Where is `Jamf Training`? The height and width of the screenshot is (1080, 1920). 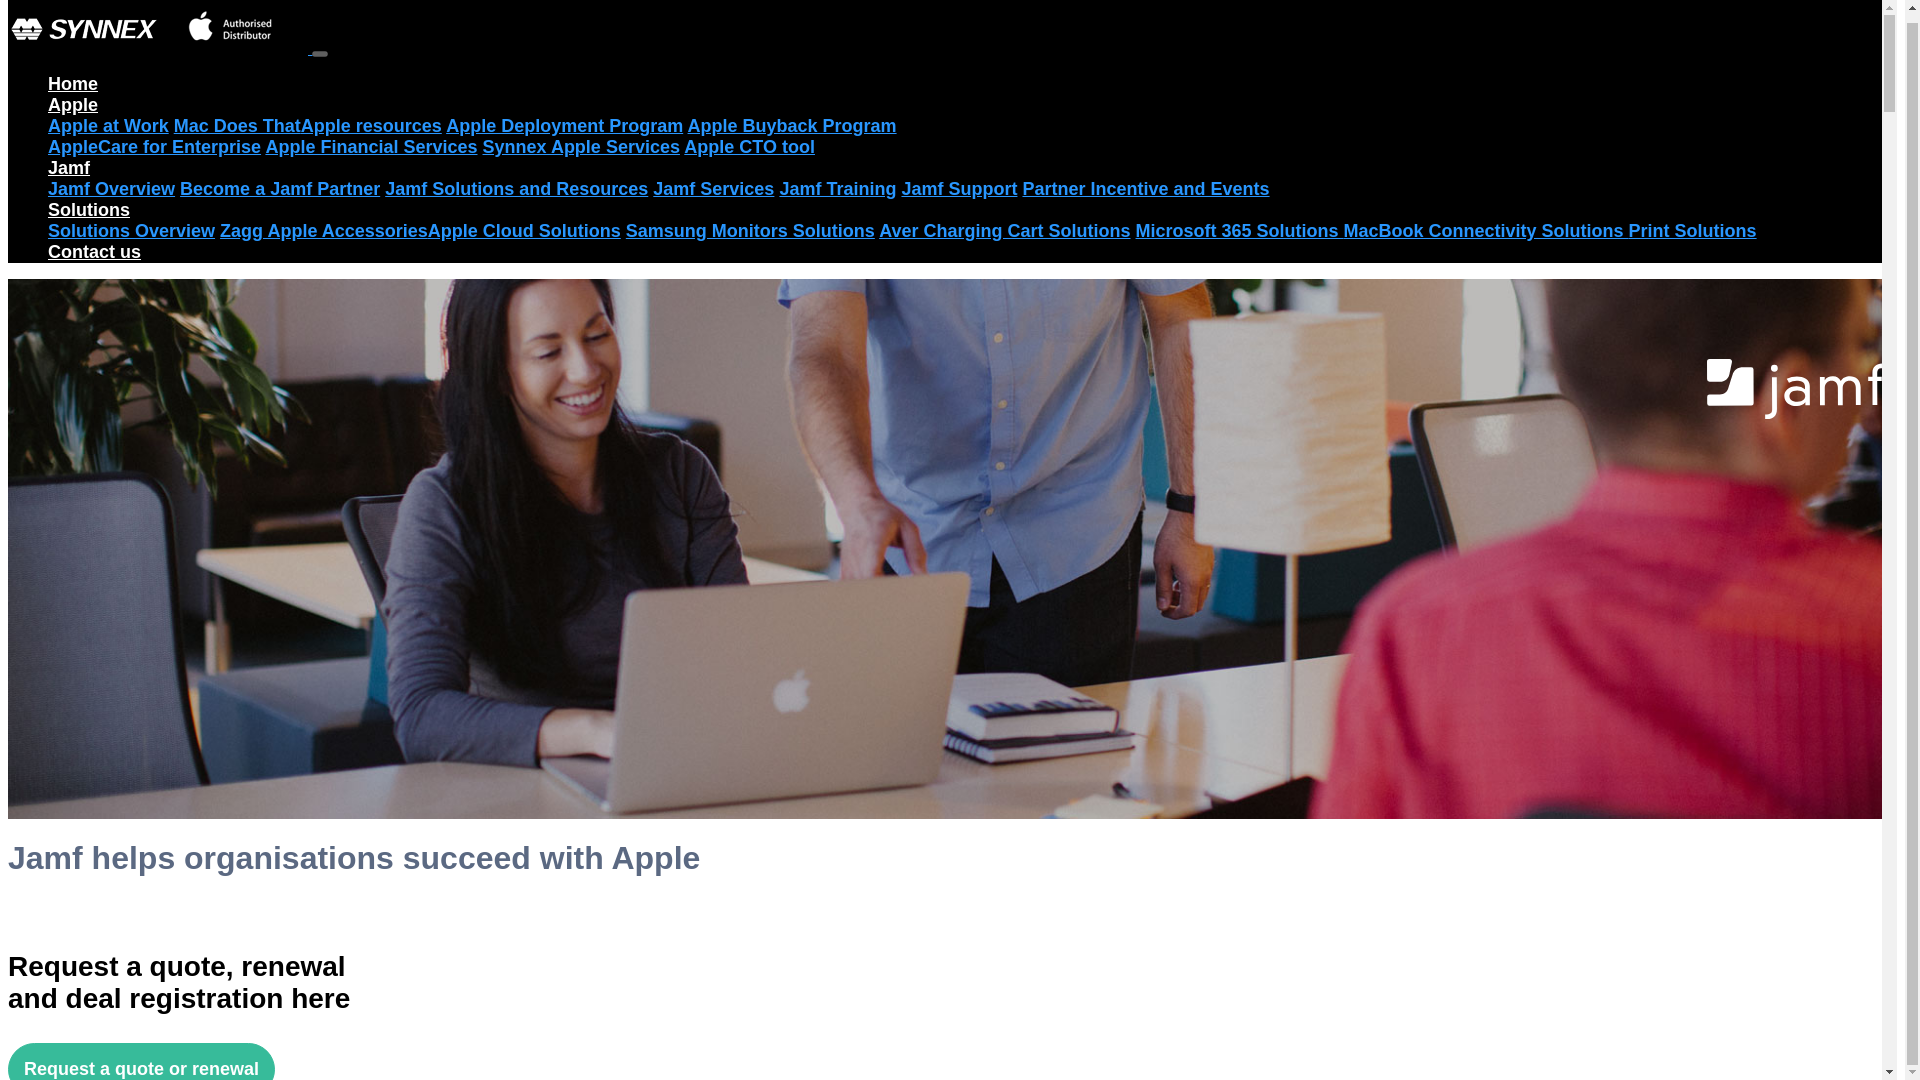 Jamf Training is located at coordinates (838, 188).